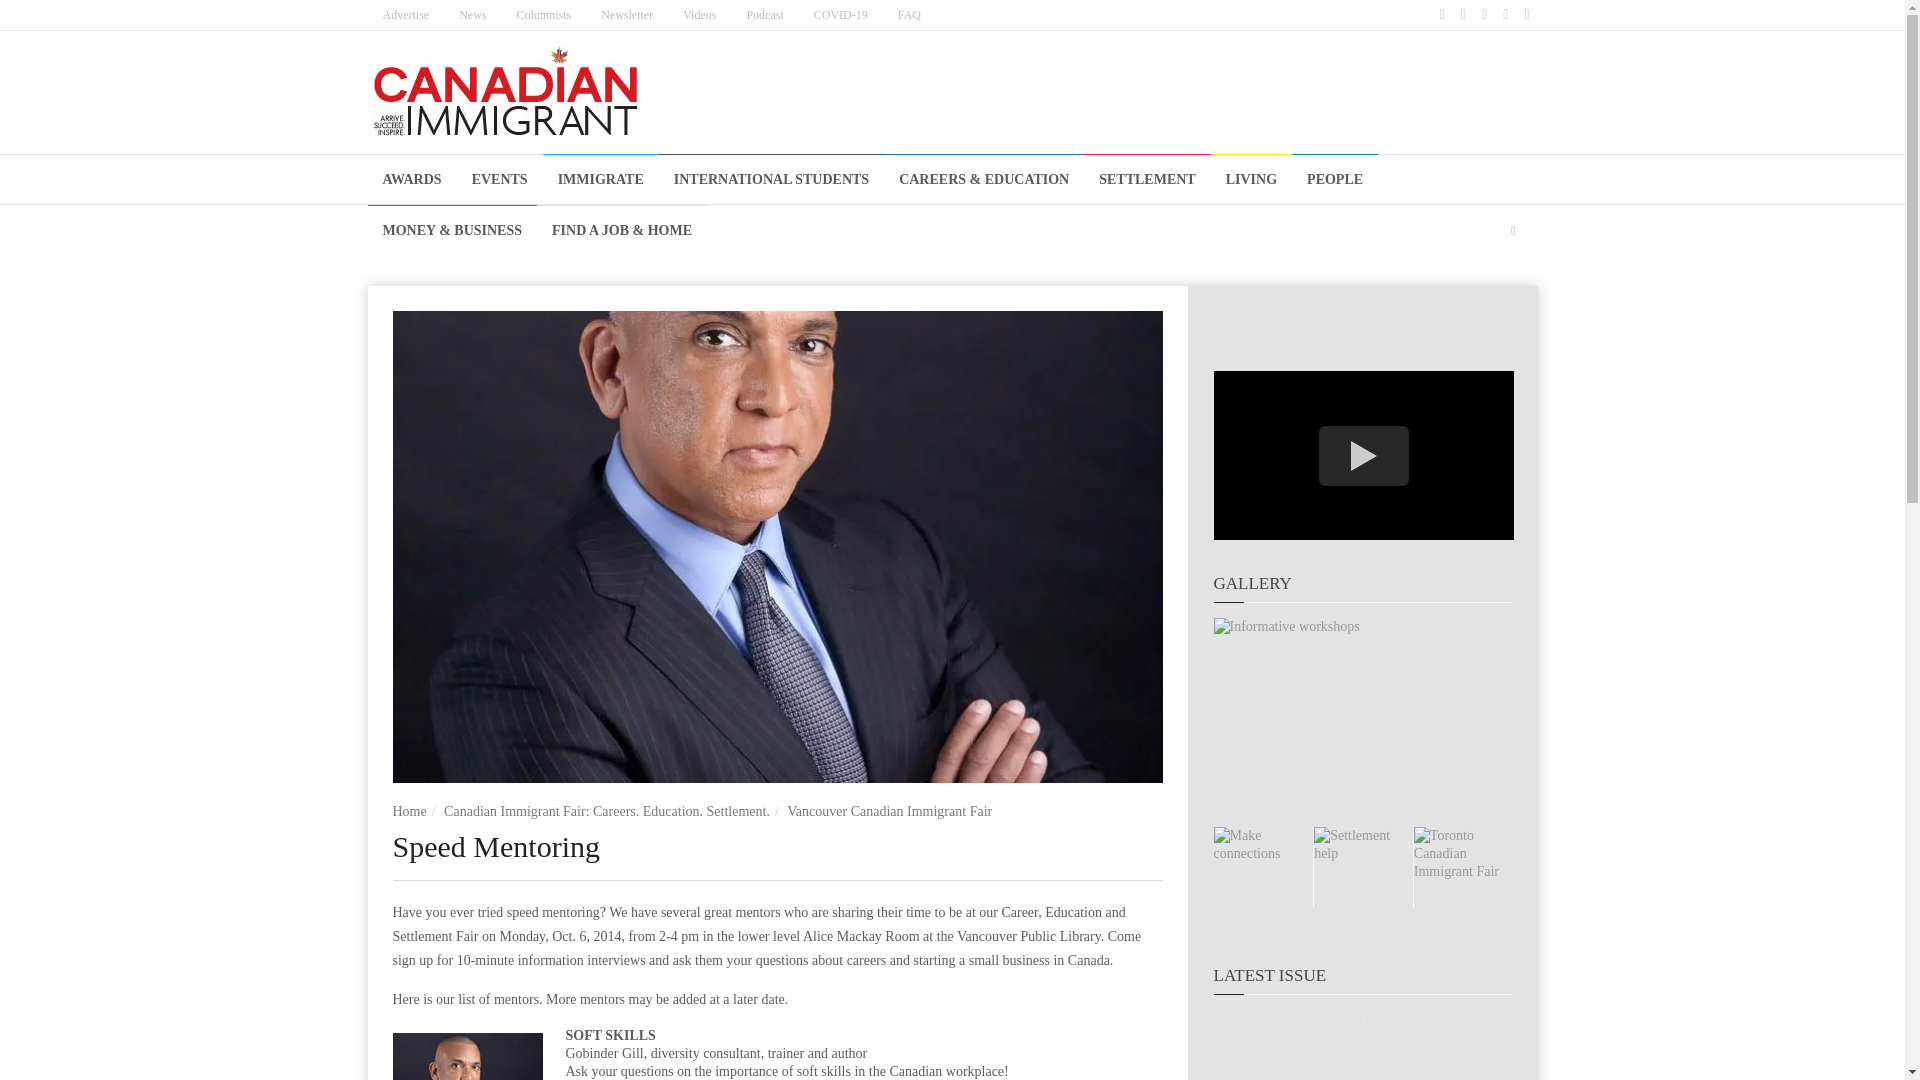 The image size is (1920, 1080). What do you see at coordinates (890, 810) in the screenshot?
I see `Vancouver Canadian Immigrant Fair` at bounding box center [890, 810].